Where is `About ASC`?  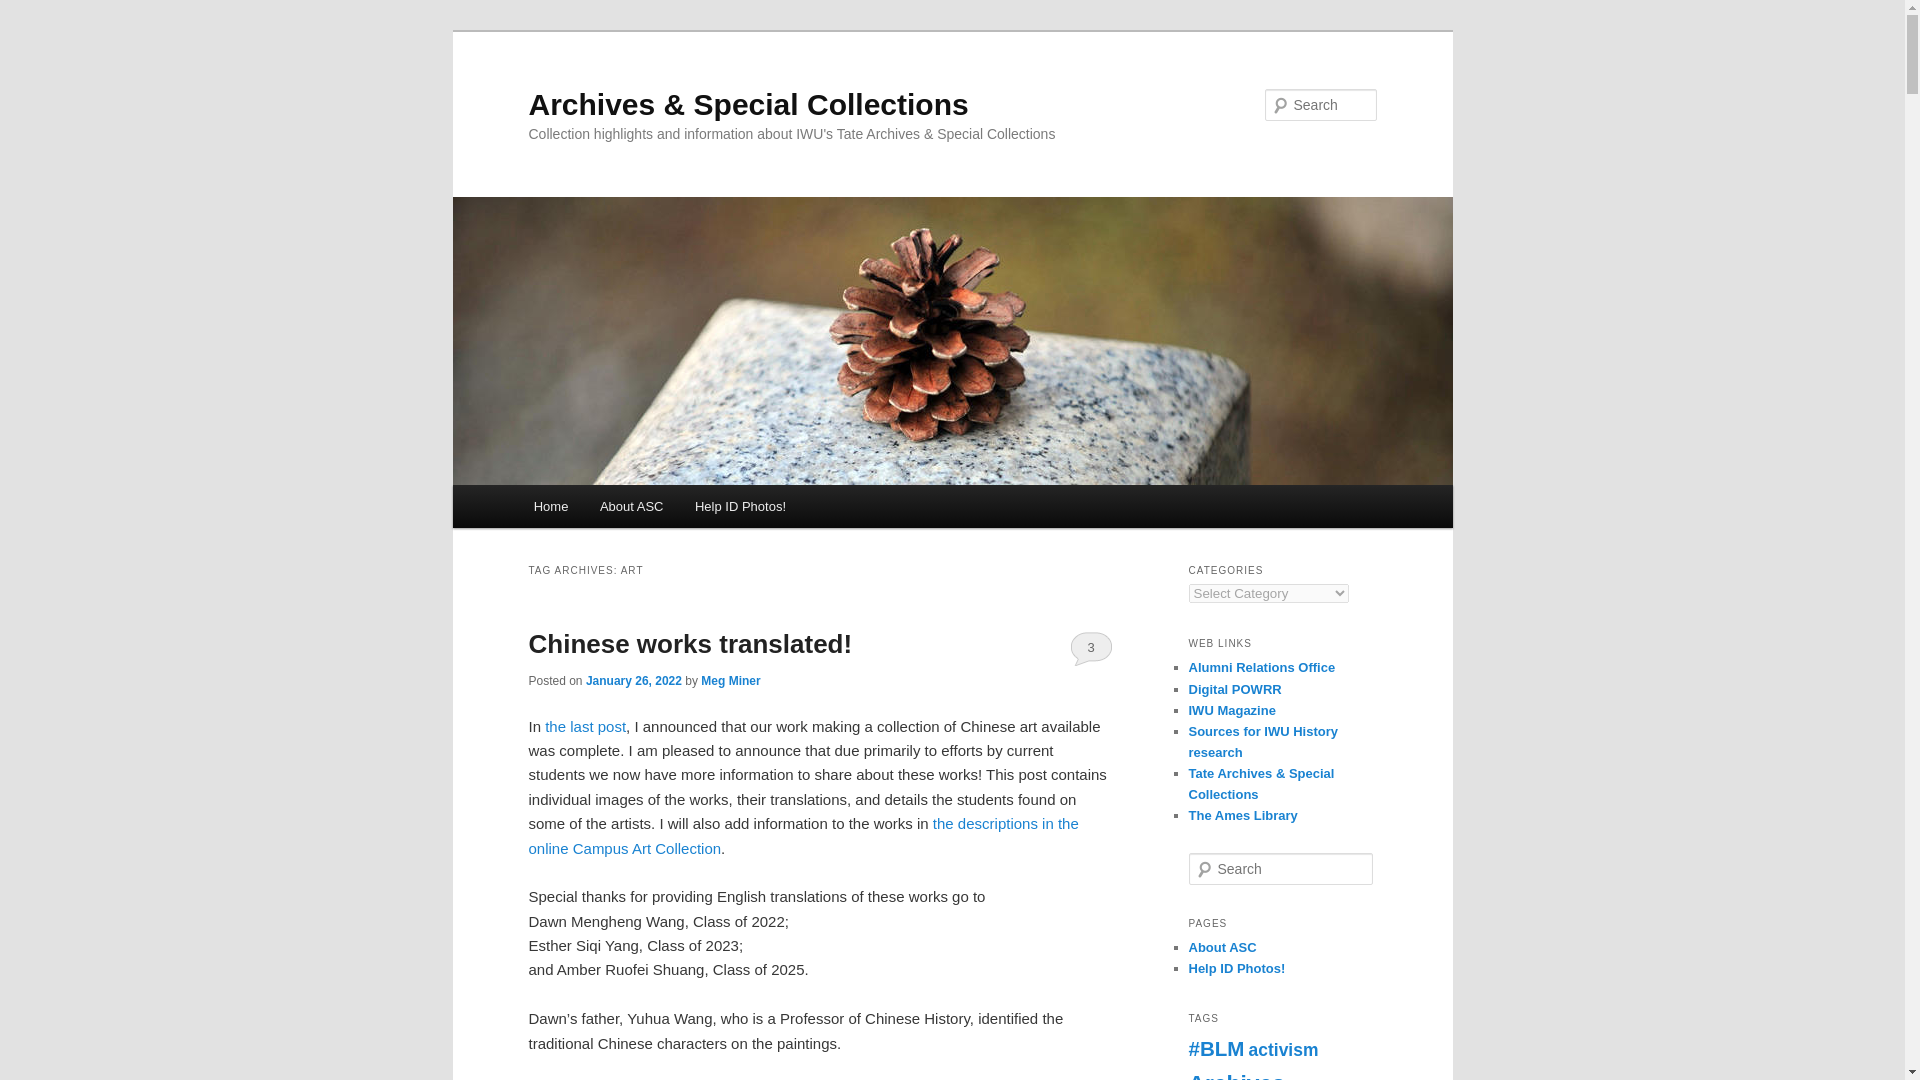
About ASC is located at coordinates (631, 506).